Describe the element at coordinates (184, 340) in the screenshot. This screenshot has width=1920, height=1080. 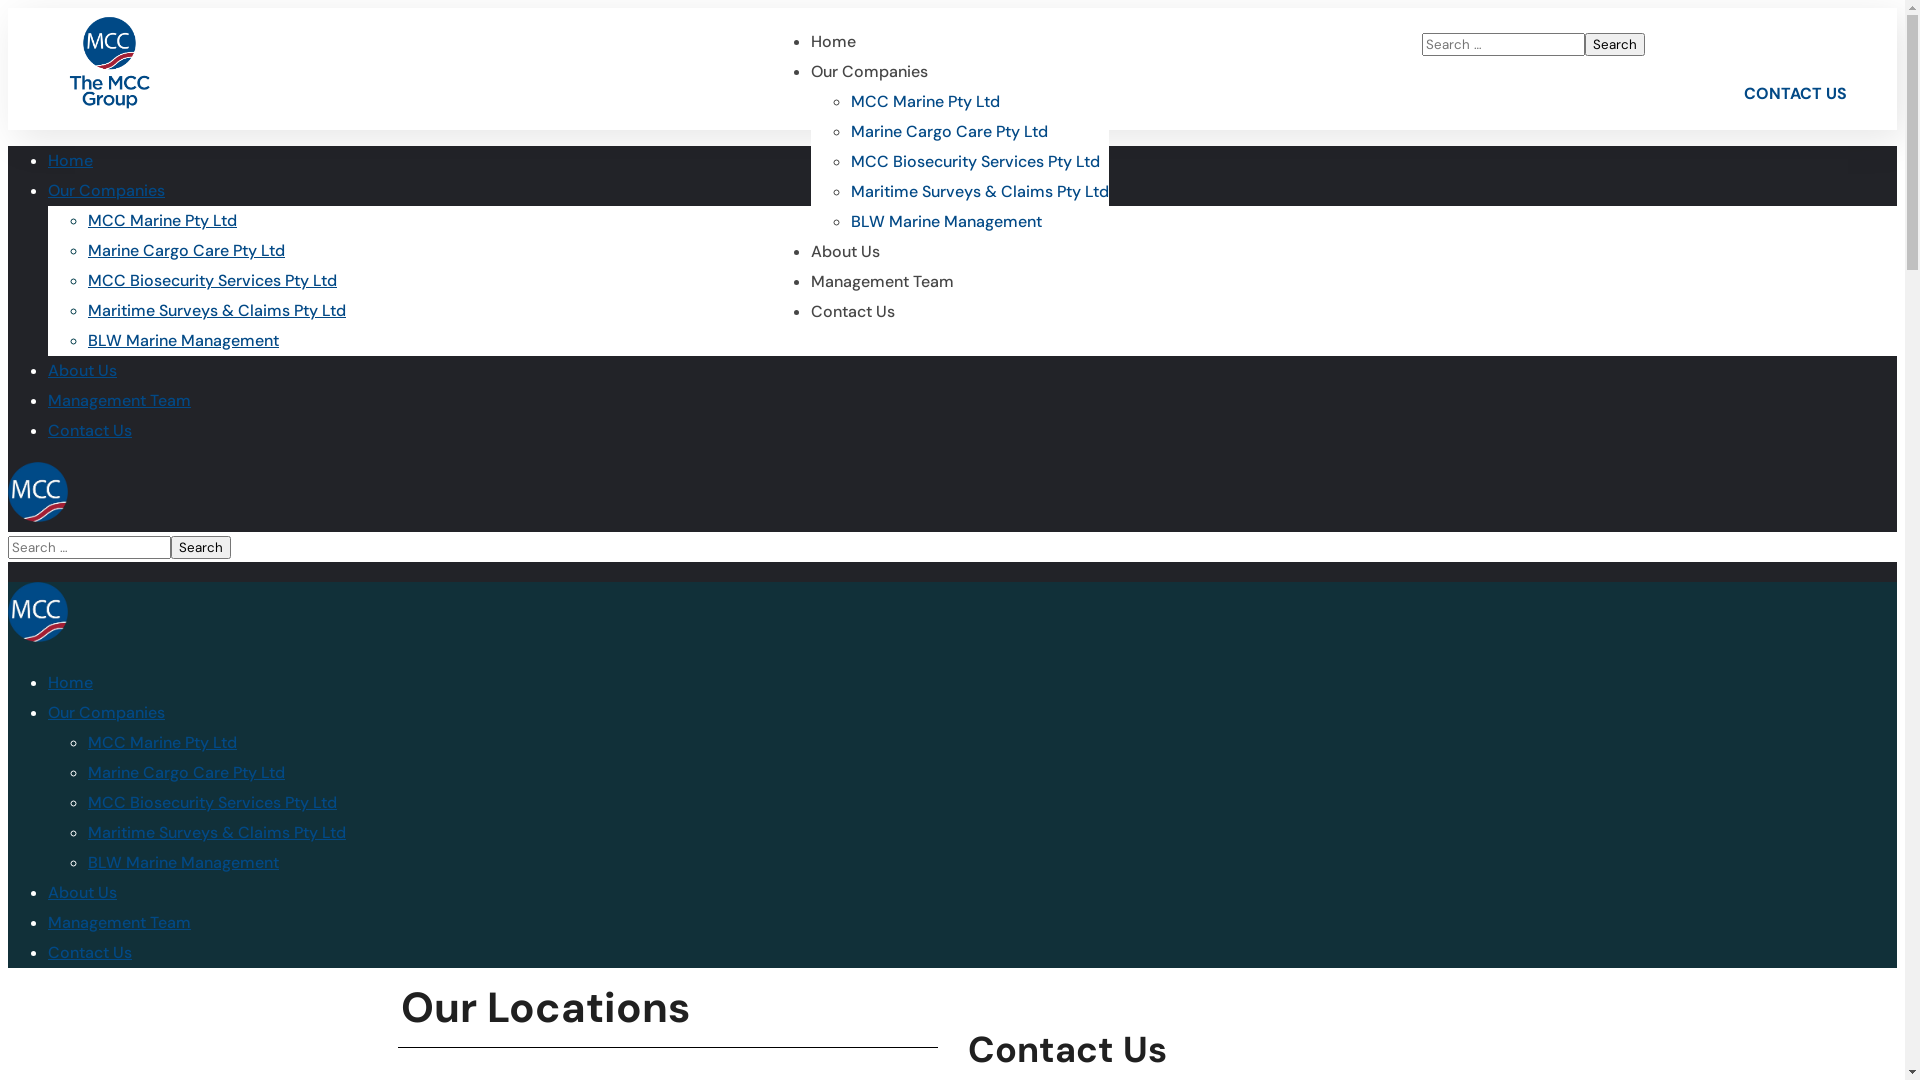
I see `BLW Marine Management` at that location.